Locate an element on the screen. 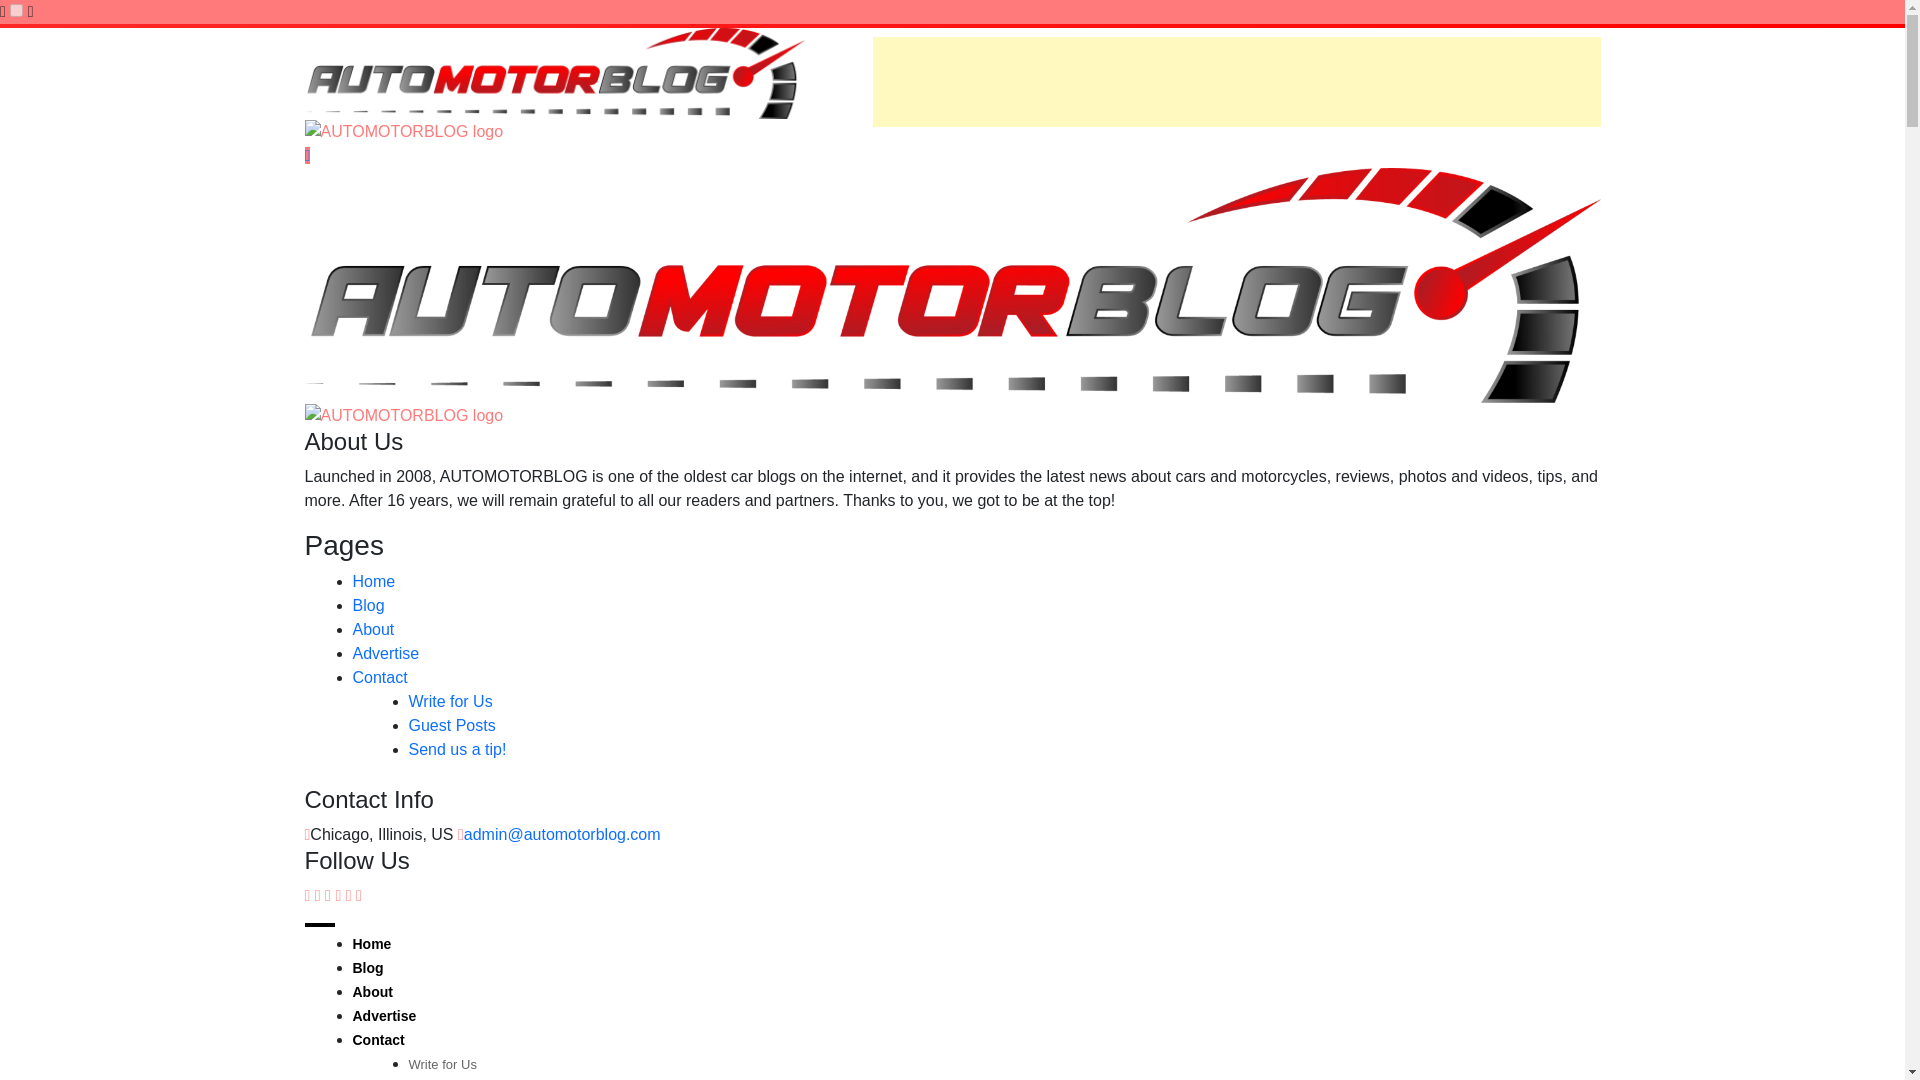  Advertise is located at coordinates (384, 1015).